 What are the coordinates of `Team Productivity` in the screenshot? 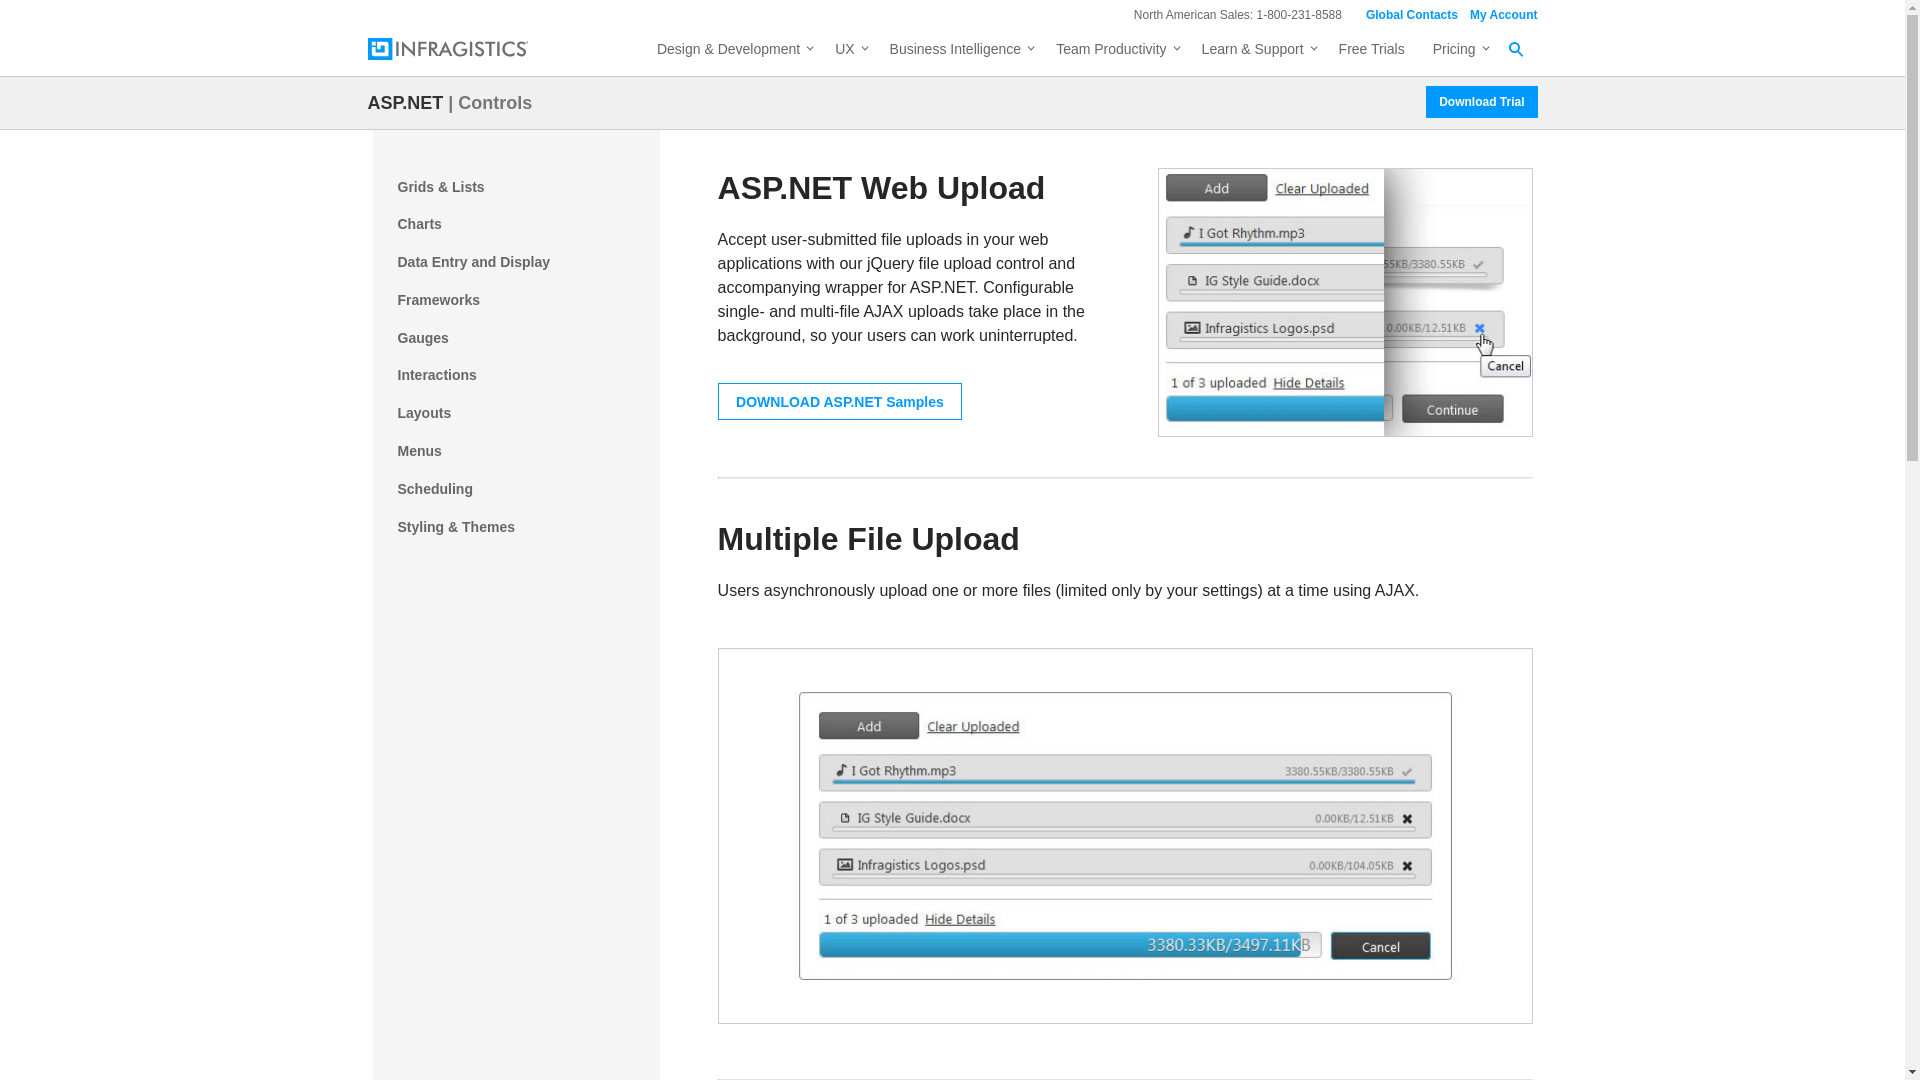 It's located at (1114, 52).